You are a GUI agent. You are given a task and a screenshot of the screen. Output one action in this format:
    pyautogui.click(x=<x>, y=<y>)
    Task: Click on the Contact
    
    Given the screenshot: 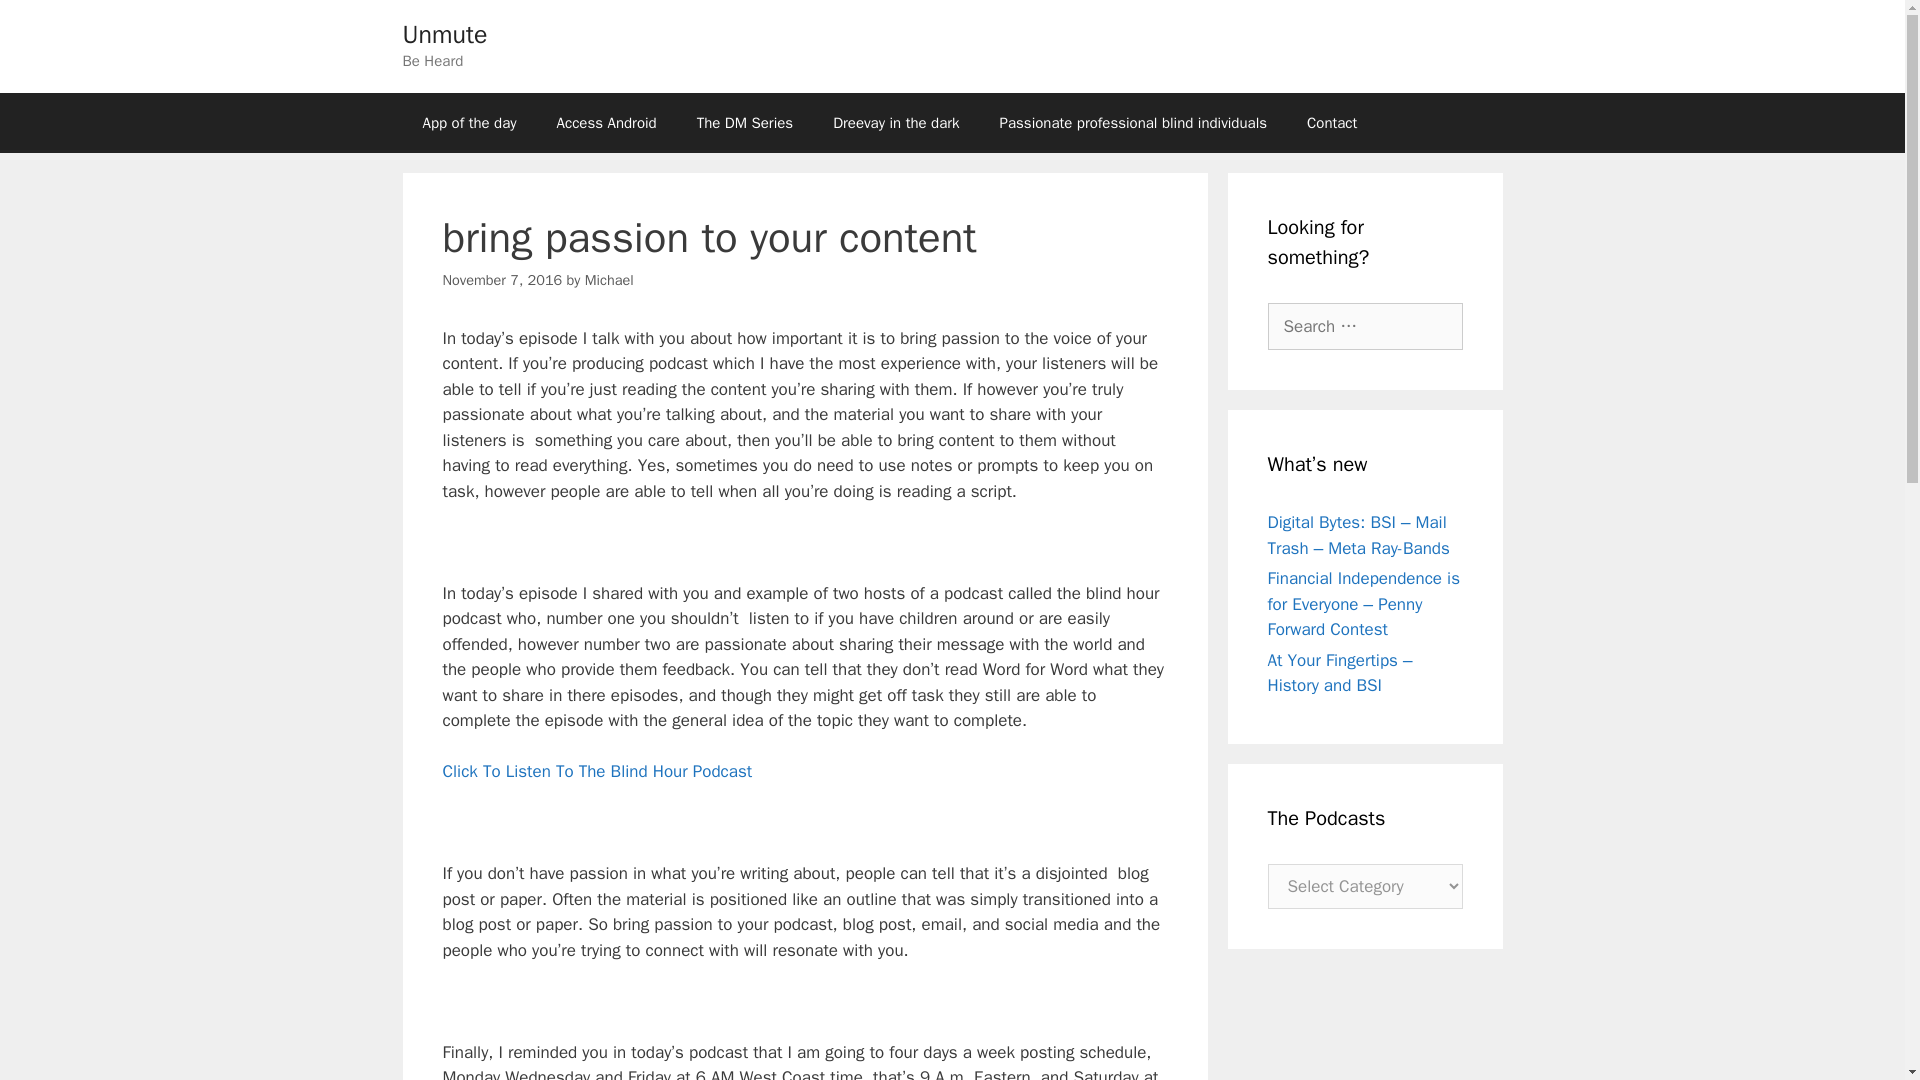 What is the action you would take?
    pyautogui.click(x=1331, y=122)
    